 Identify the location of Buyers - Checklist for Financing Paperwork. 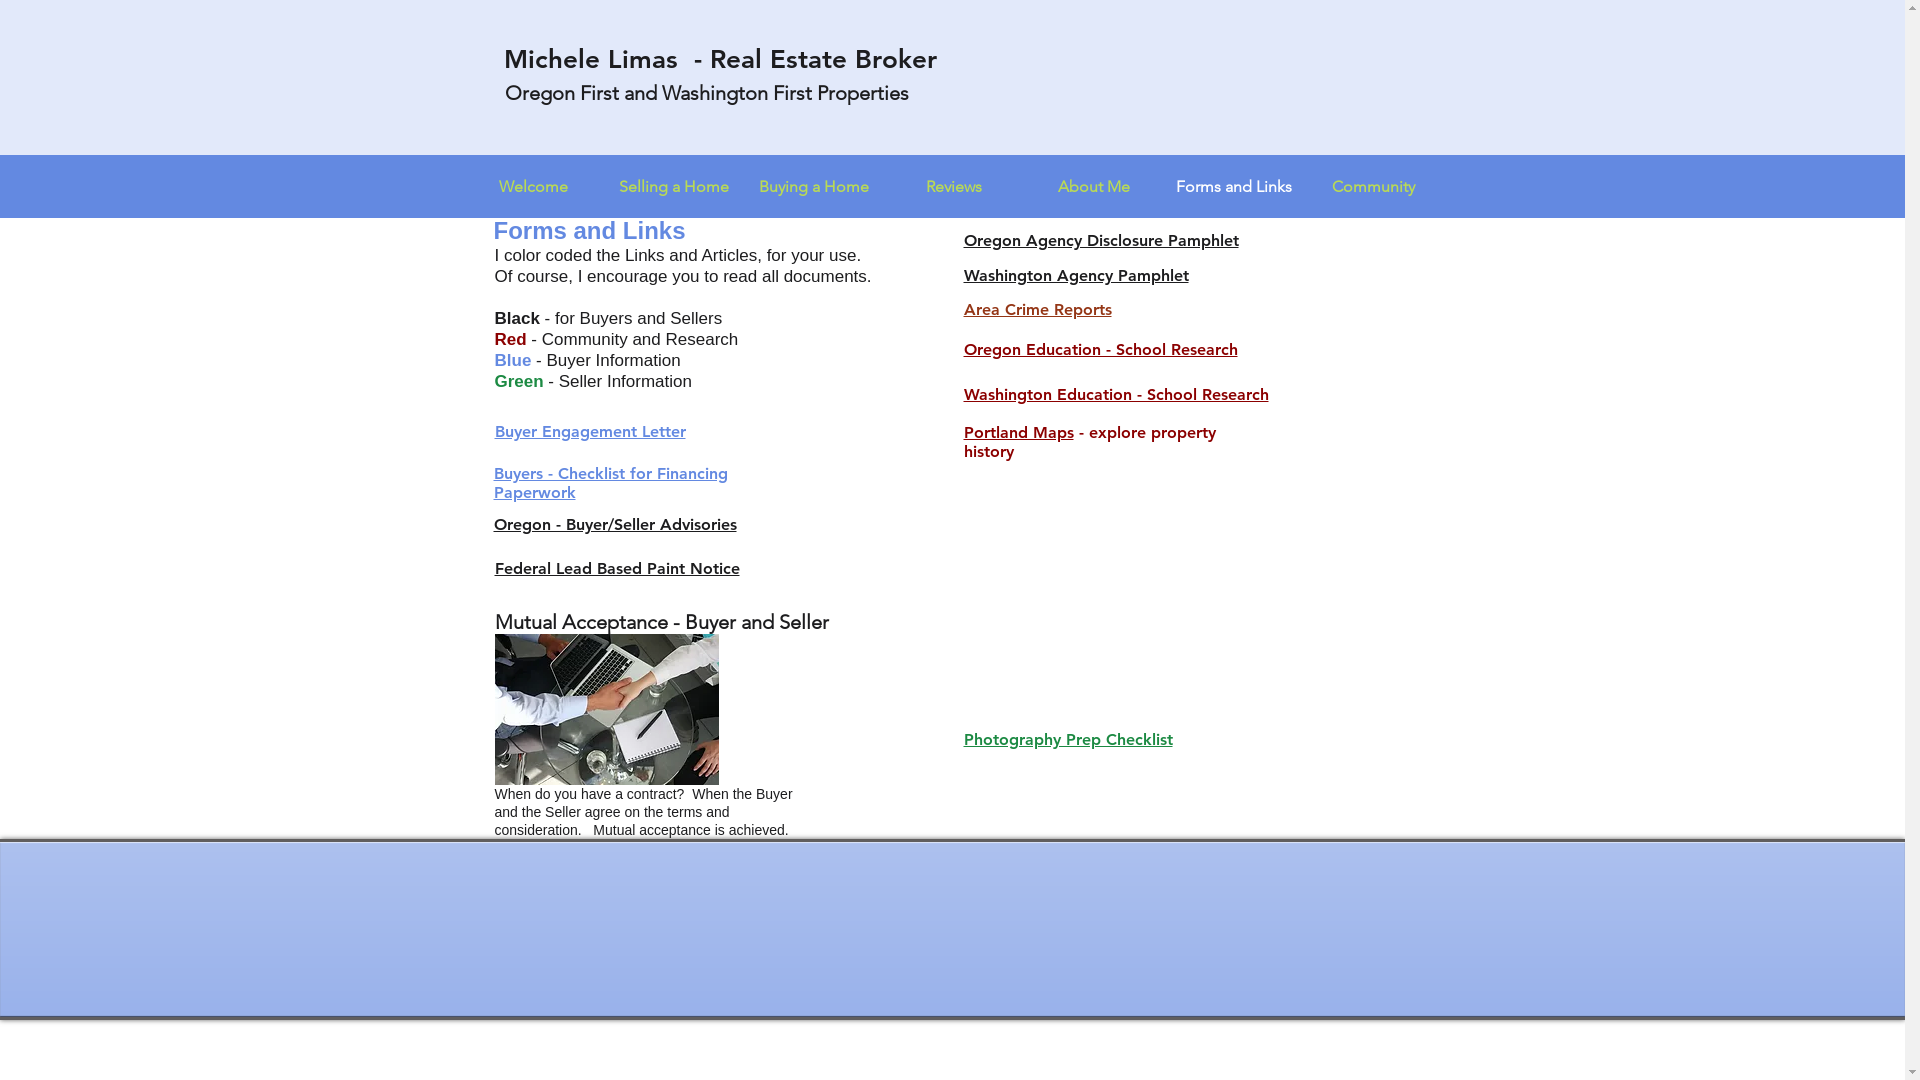
(610, 483).